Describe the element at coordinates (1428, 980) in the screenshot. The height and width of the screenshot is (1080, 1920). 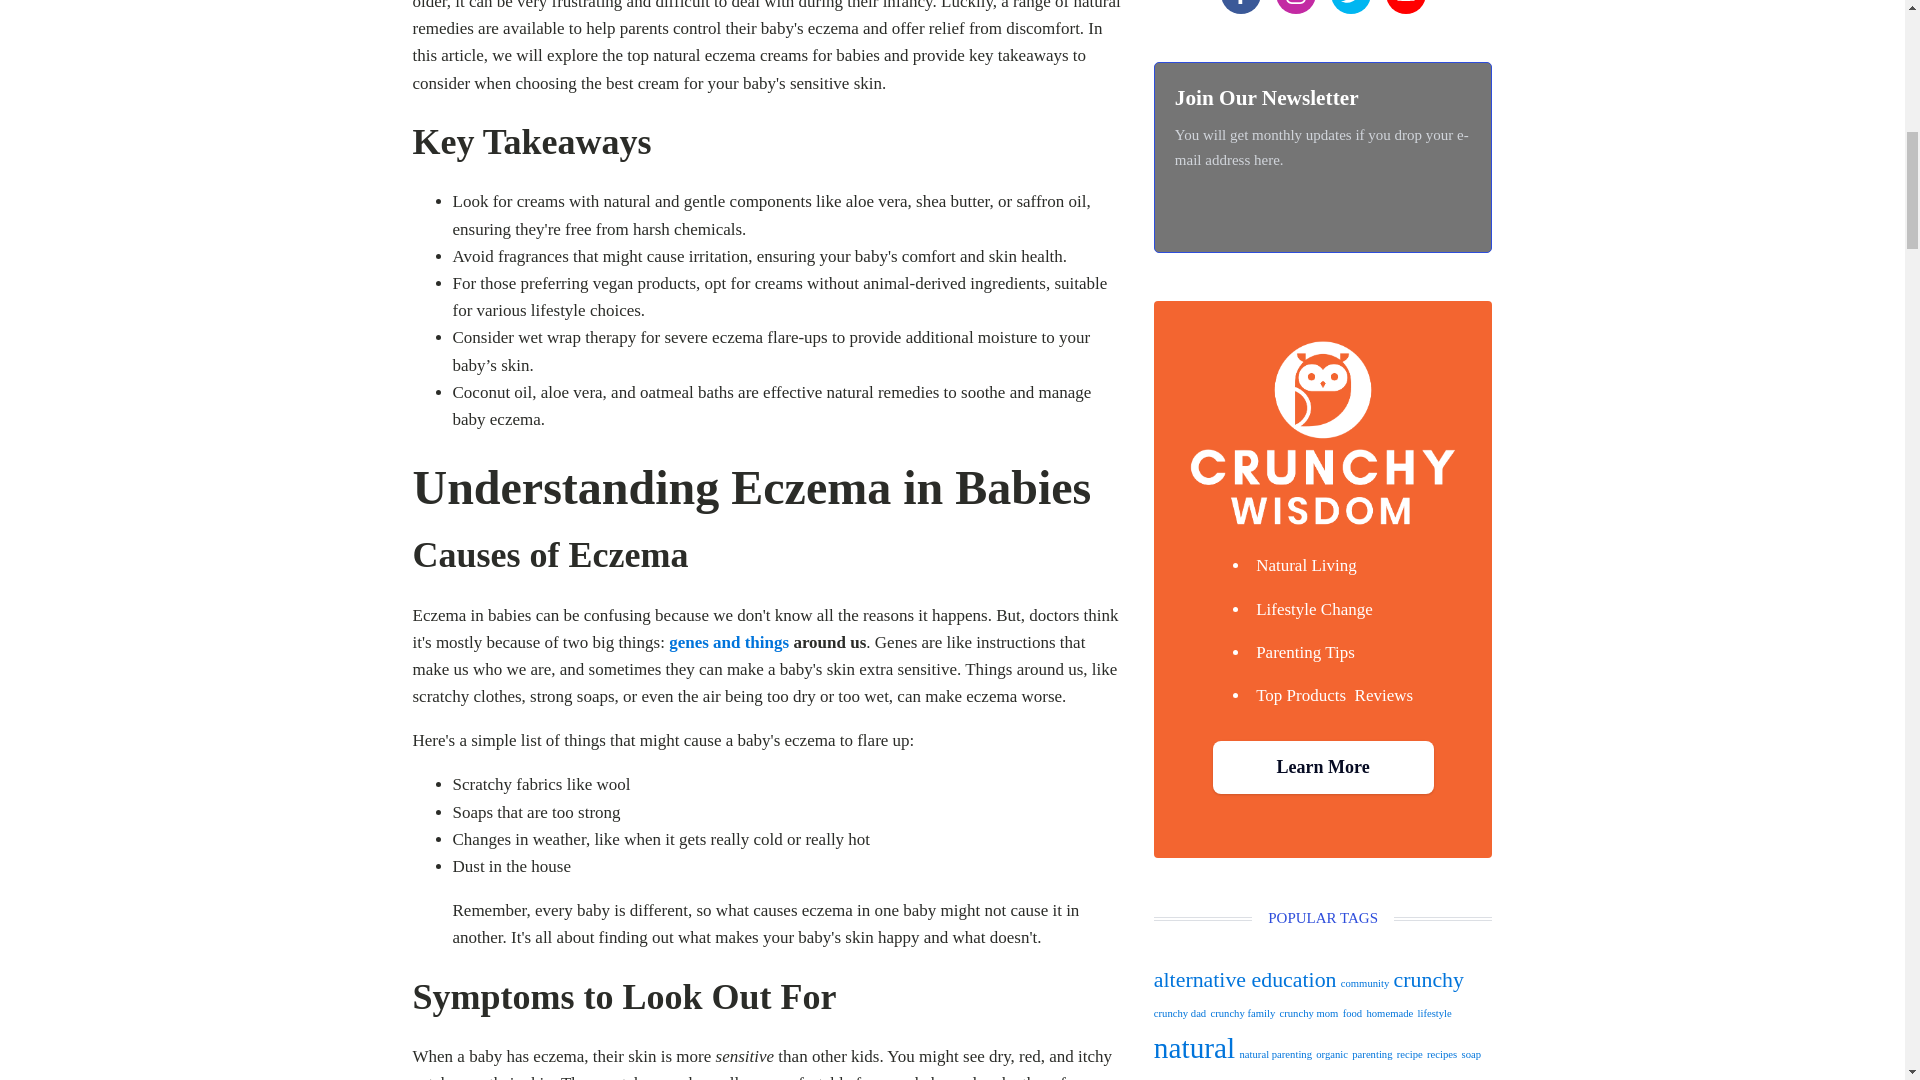
I see `crunchy` at that location.